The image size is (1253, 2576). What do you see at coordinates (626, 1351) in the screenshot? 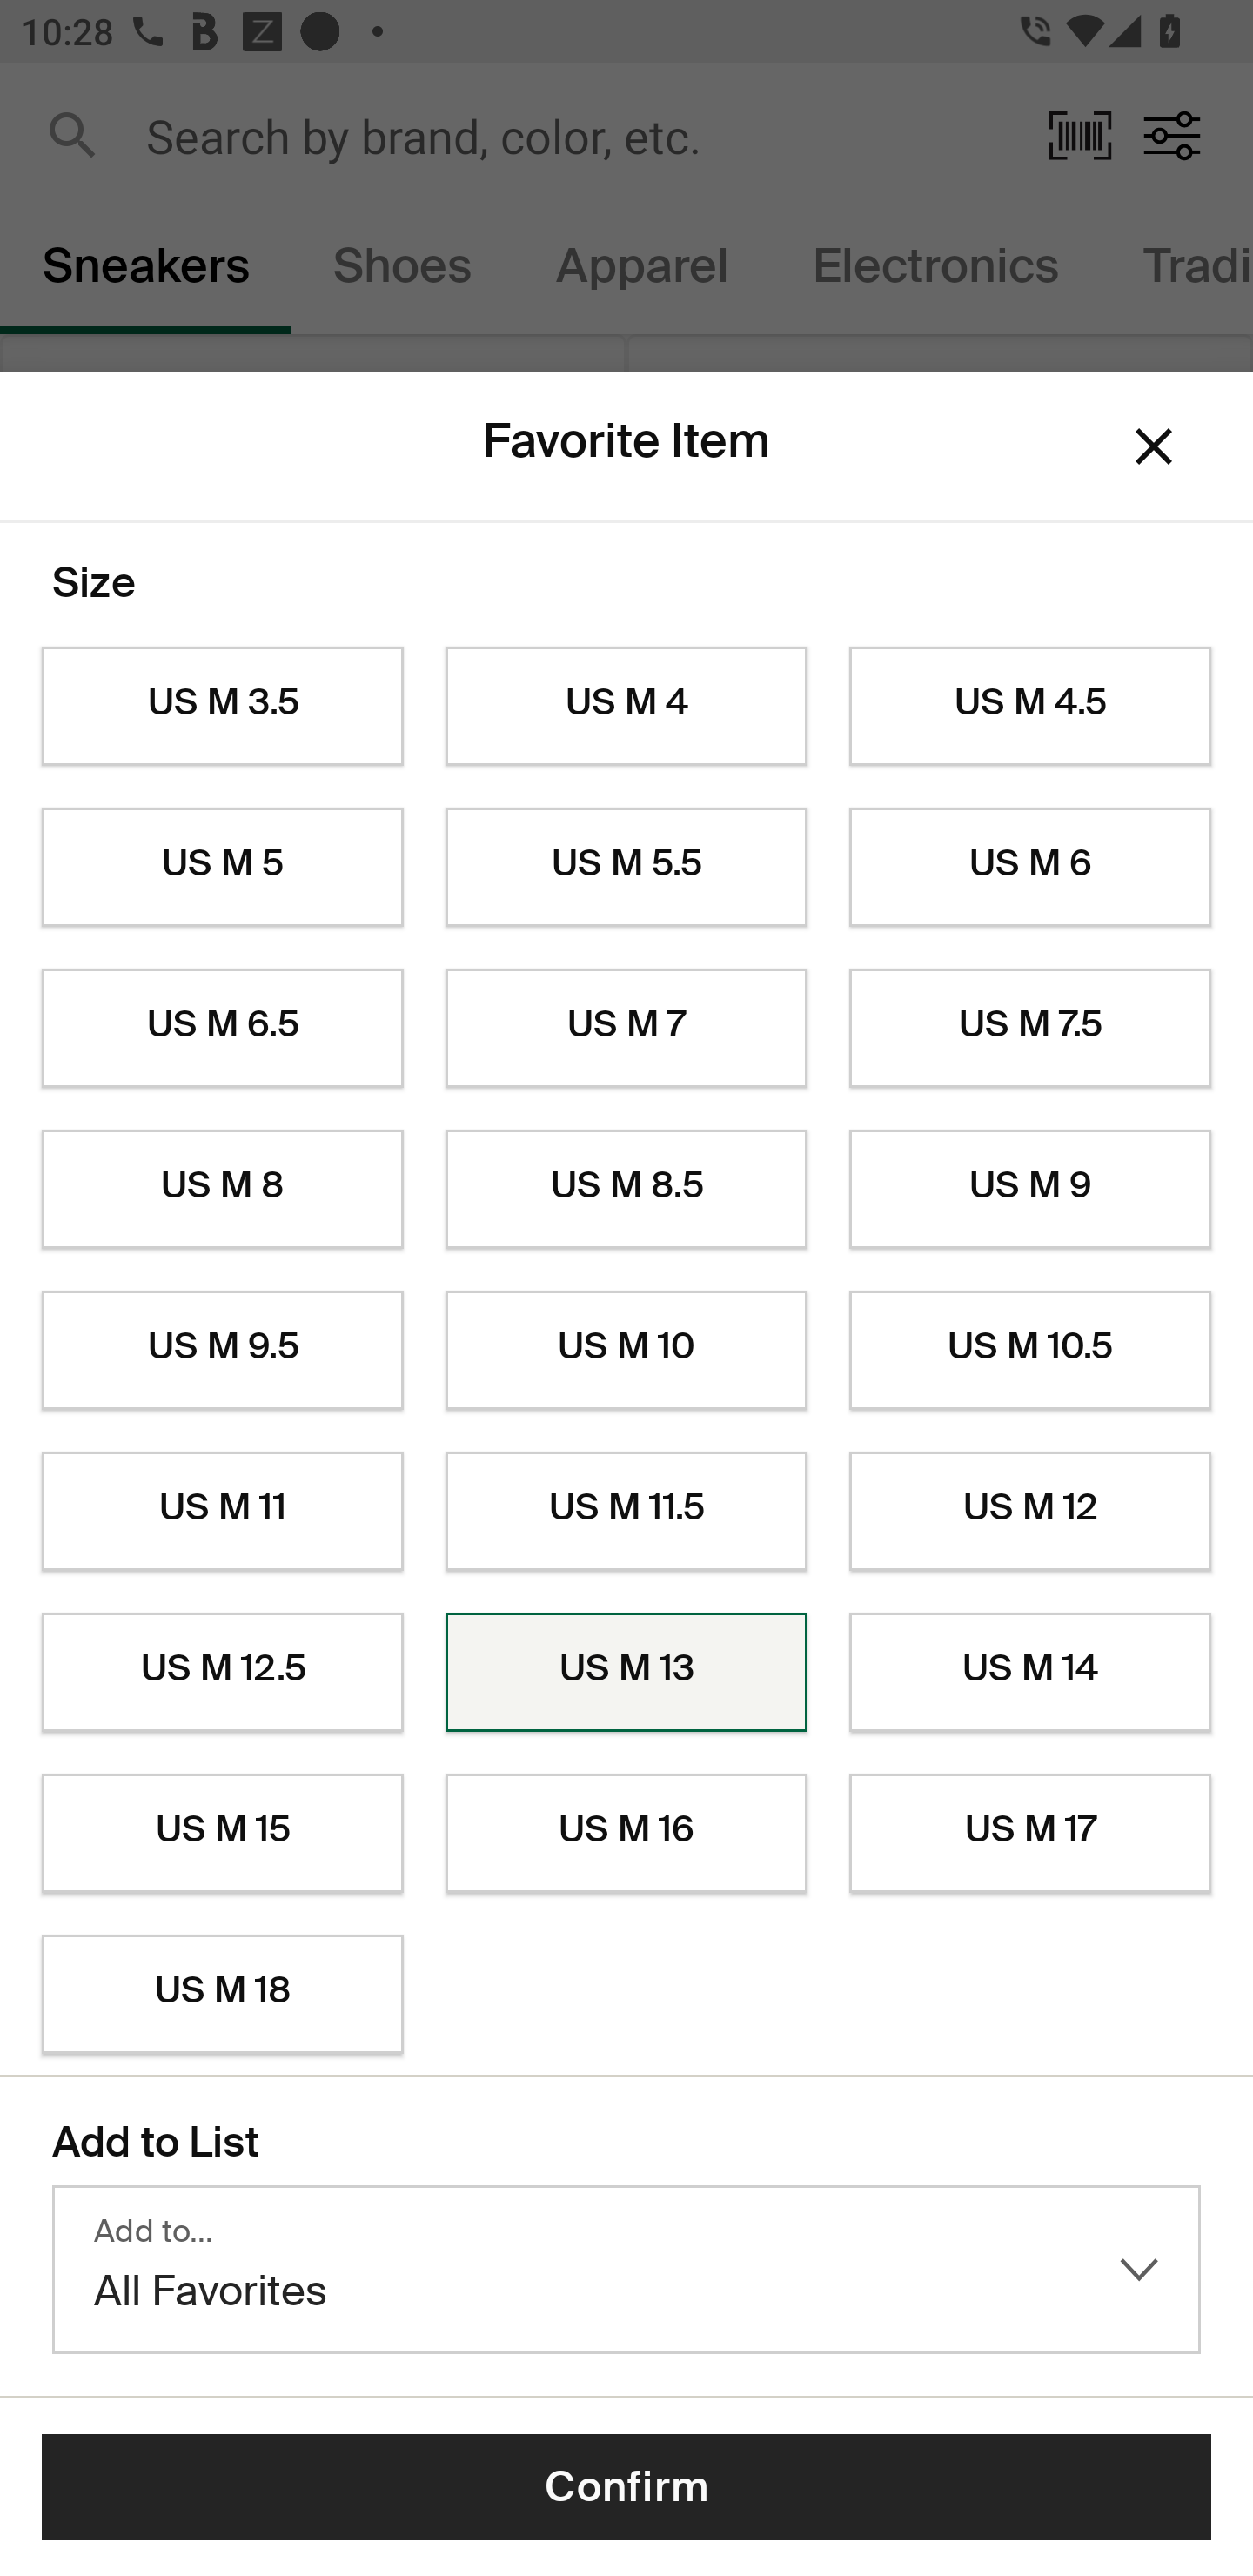
I see `US M 10` at bounding box center [626, 1351].